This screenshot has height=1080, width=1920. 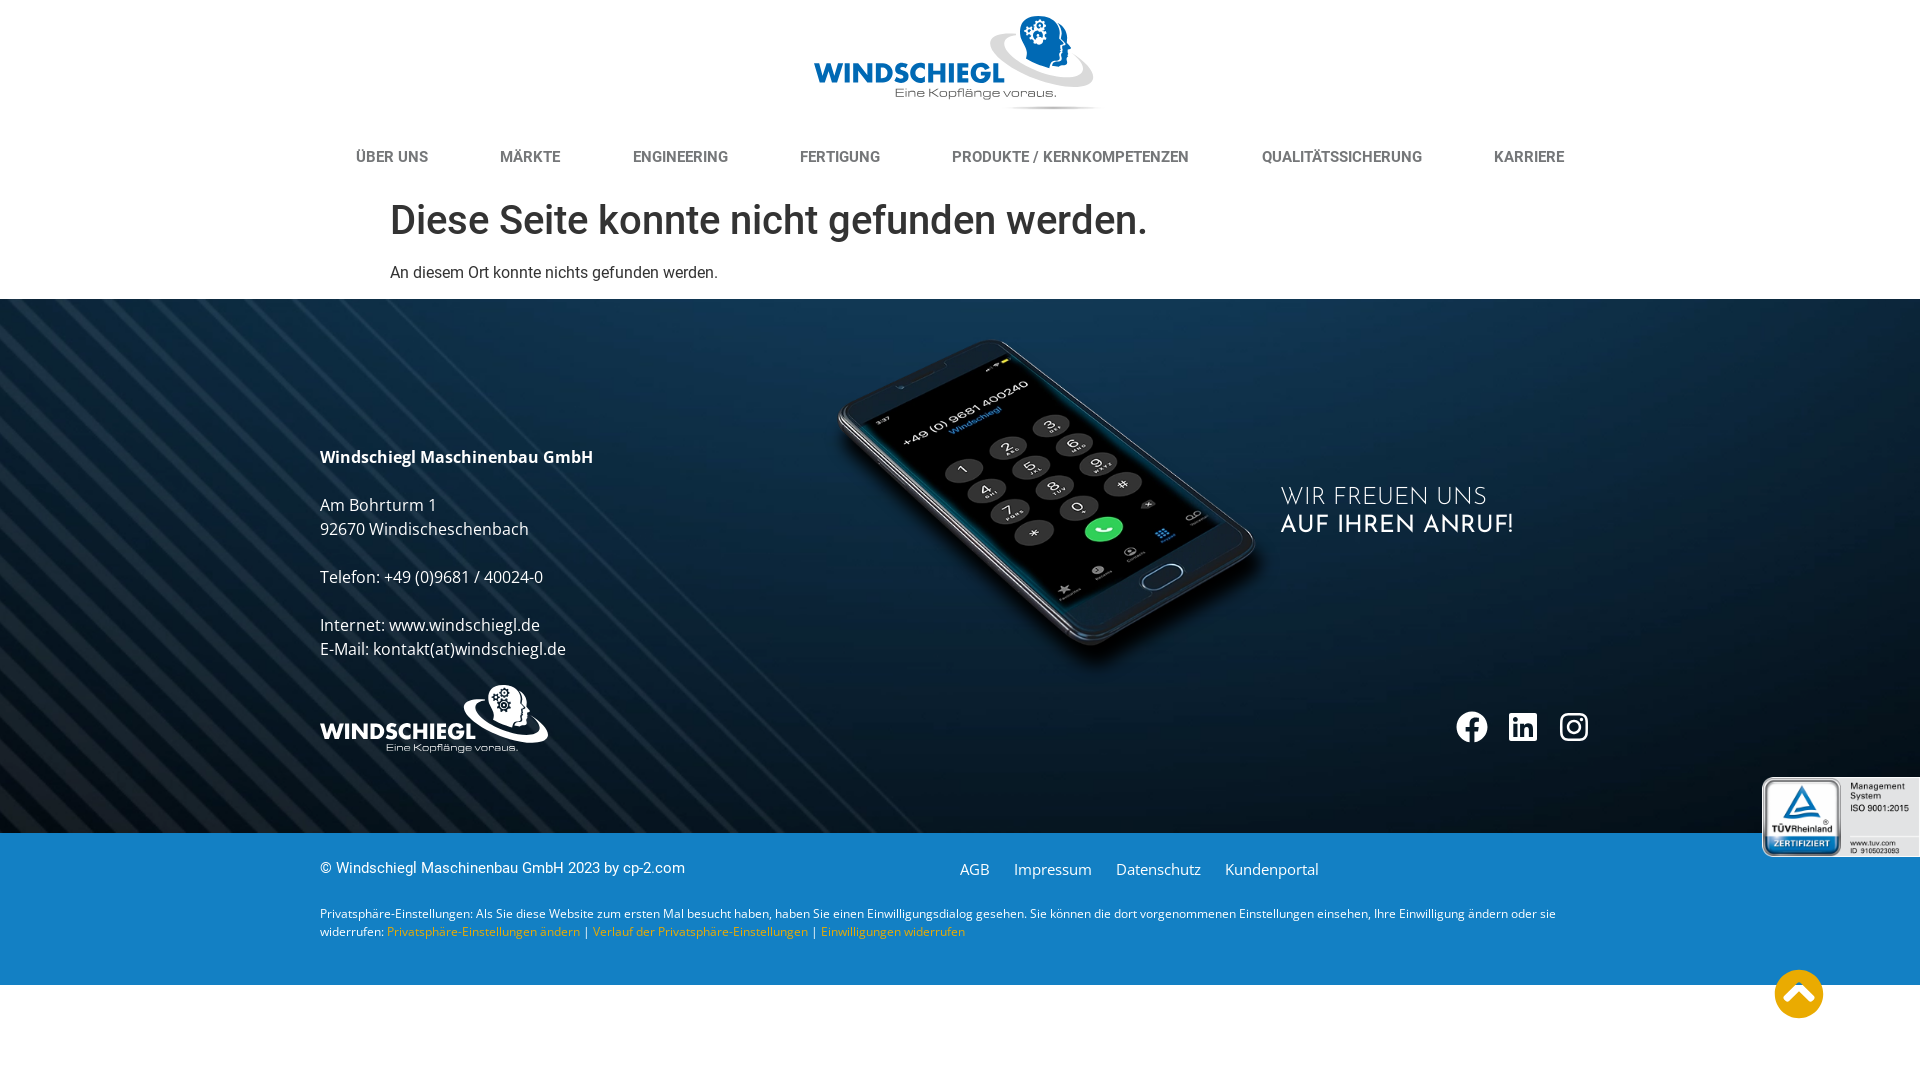 I want to click on cp-2.com, so click(x=654, y=868).